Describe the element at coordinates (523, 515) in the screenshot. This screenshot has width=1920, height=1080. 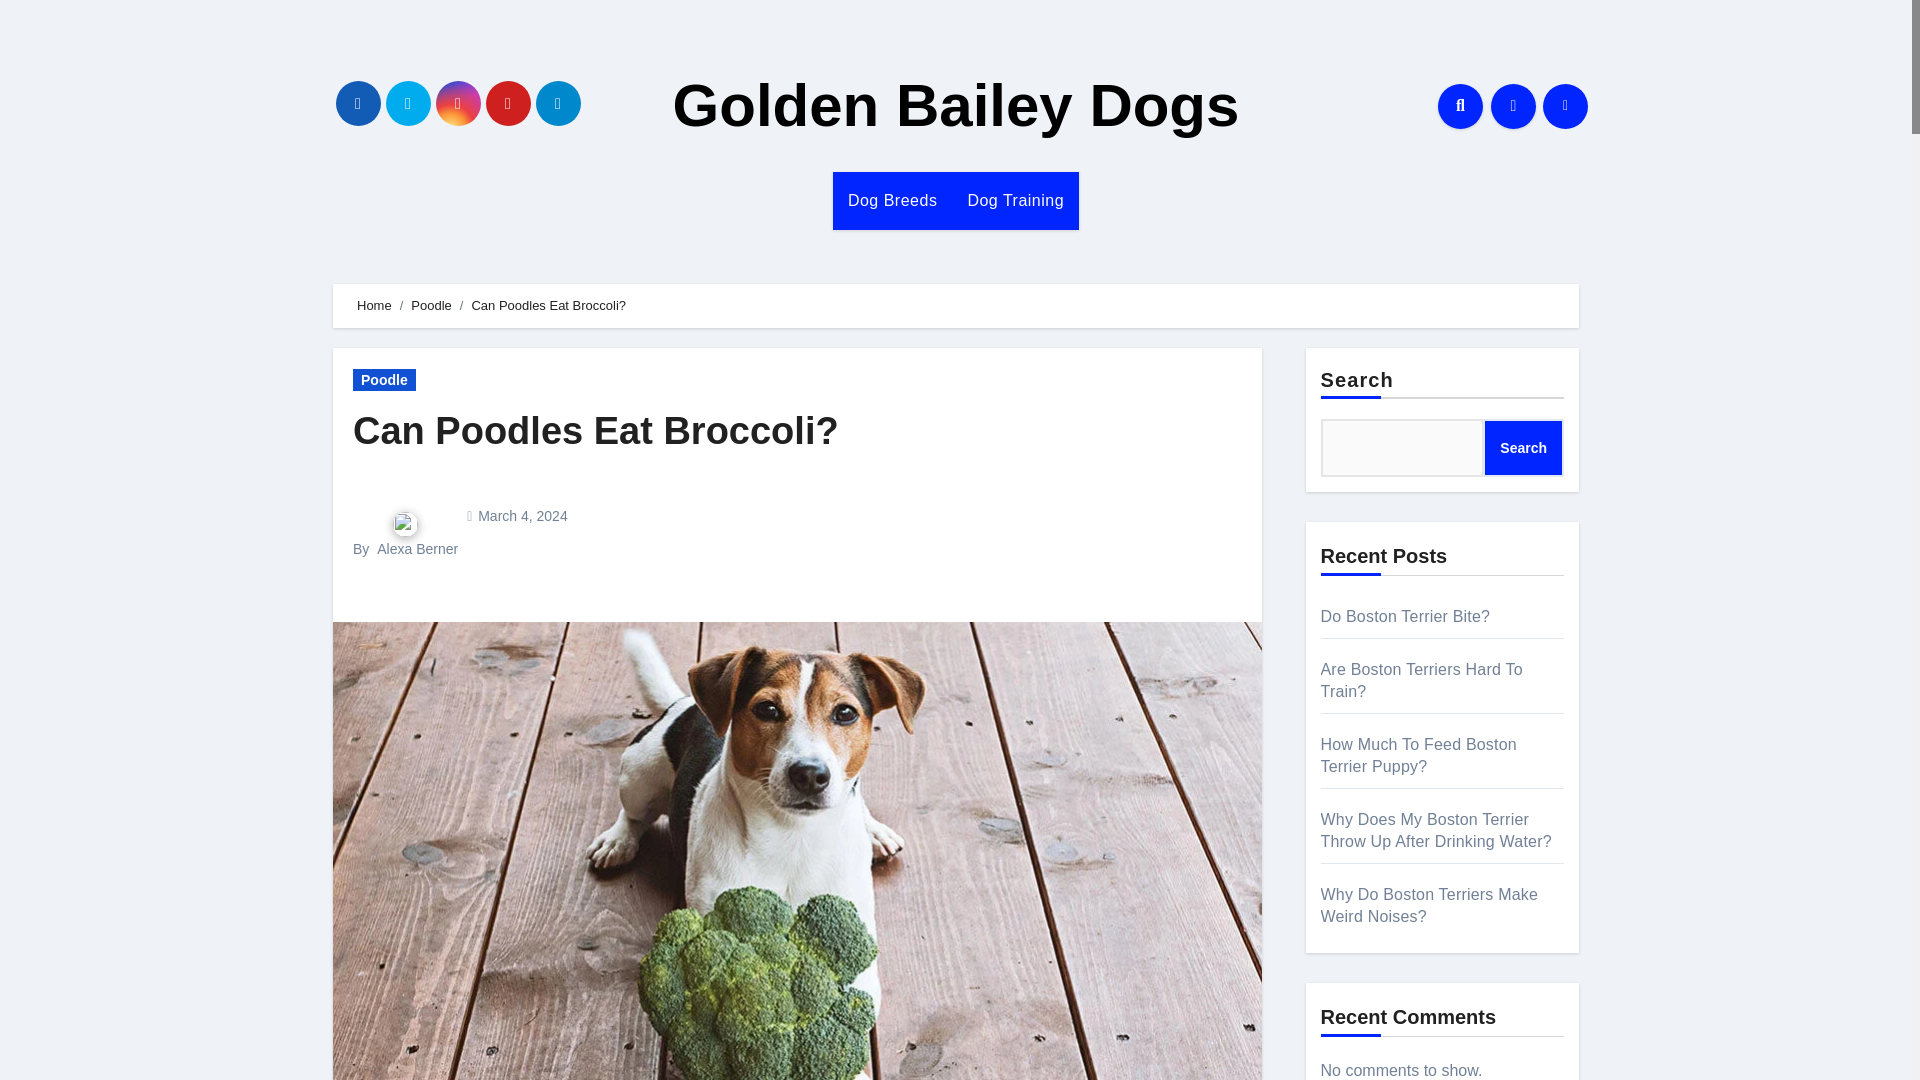
I see `March 4, 2024` at that location.